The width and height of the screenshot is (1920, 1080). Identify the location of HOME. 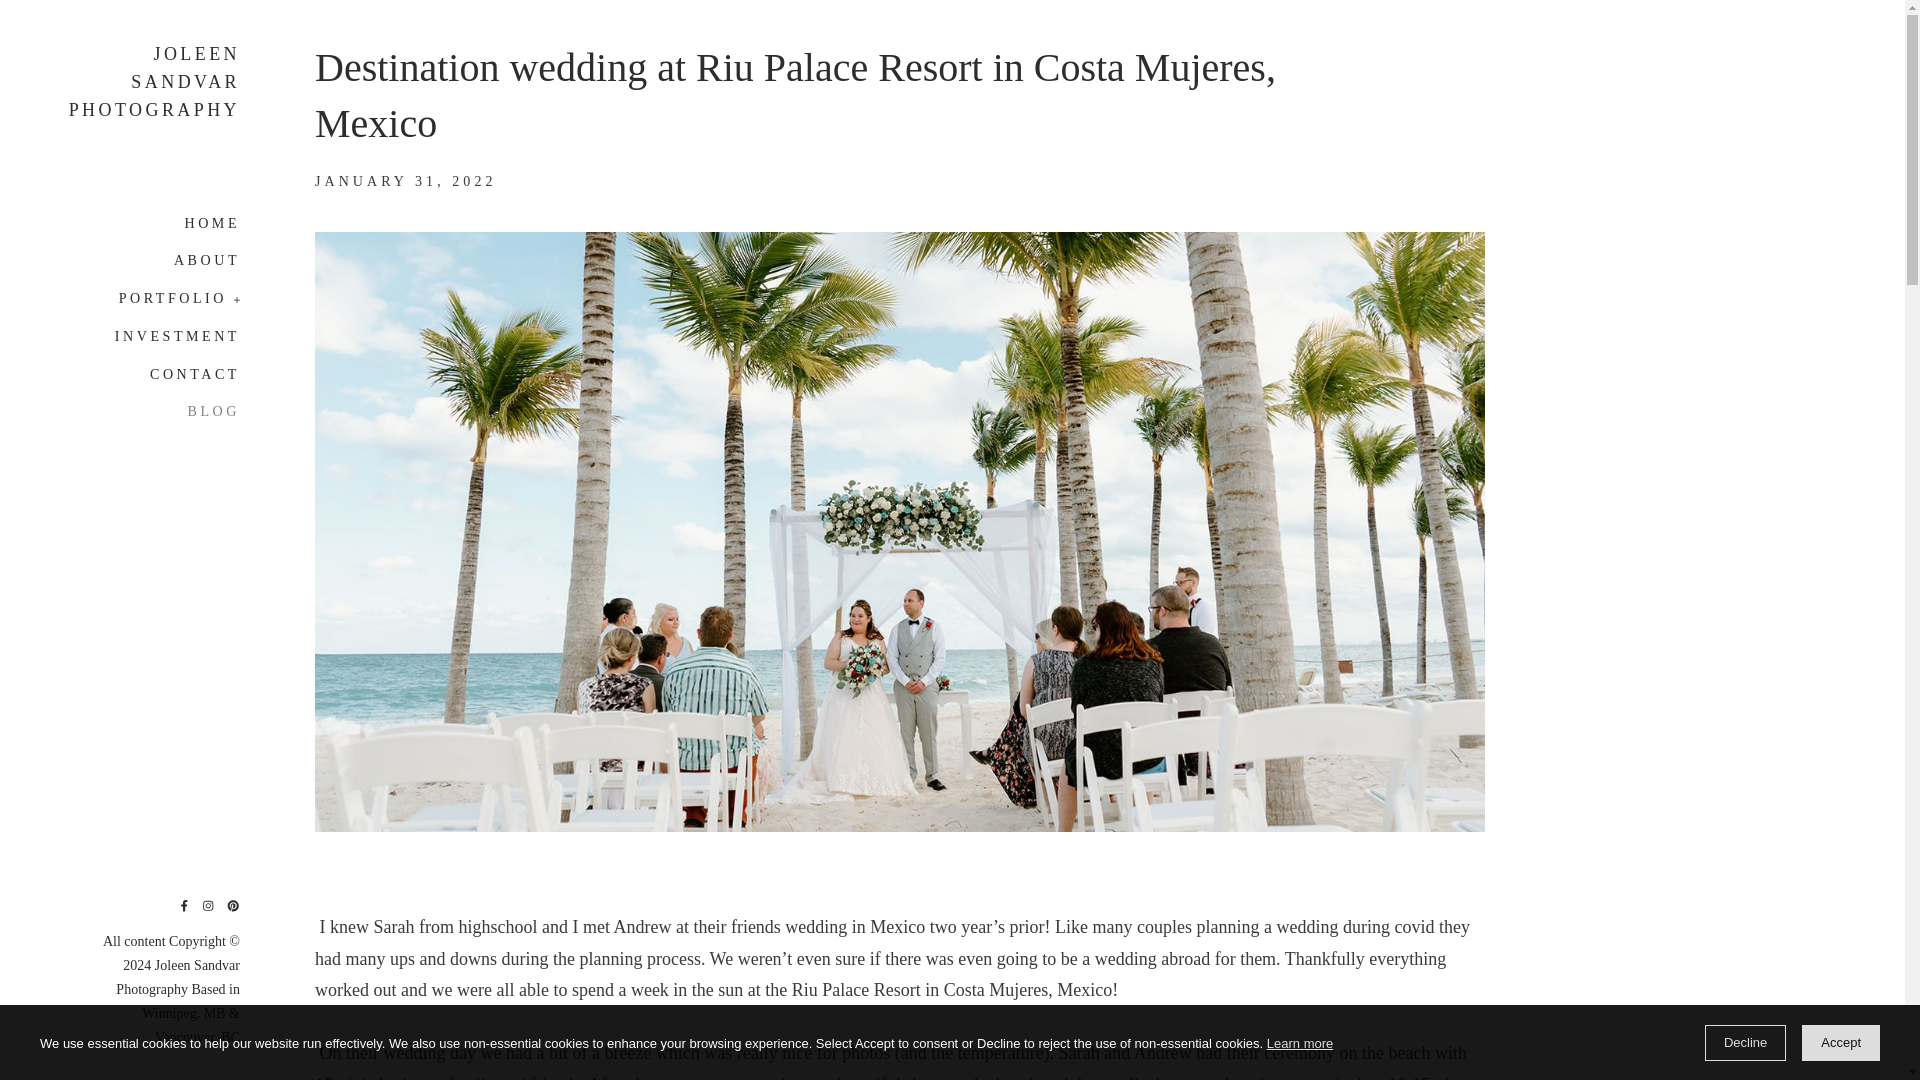
(212, 227).